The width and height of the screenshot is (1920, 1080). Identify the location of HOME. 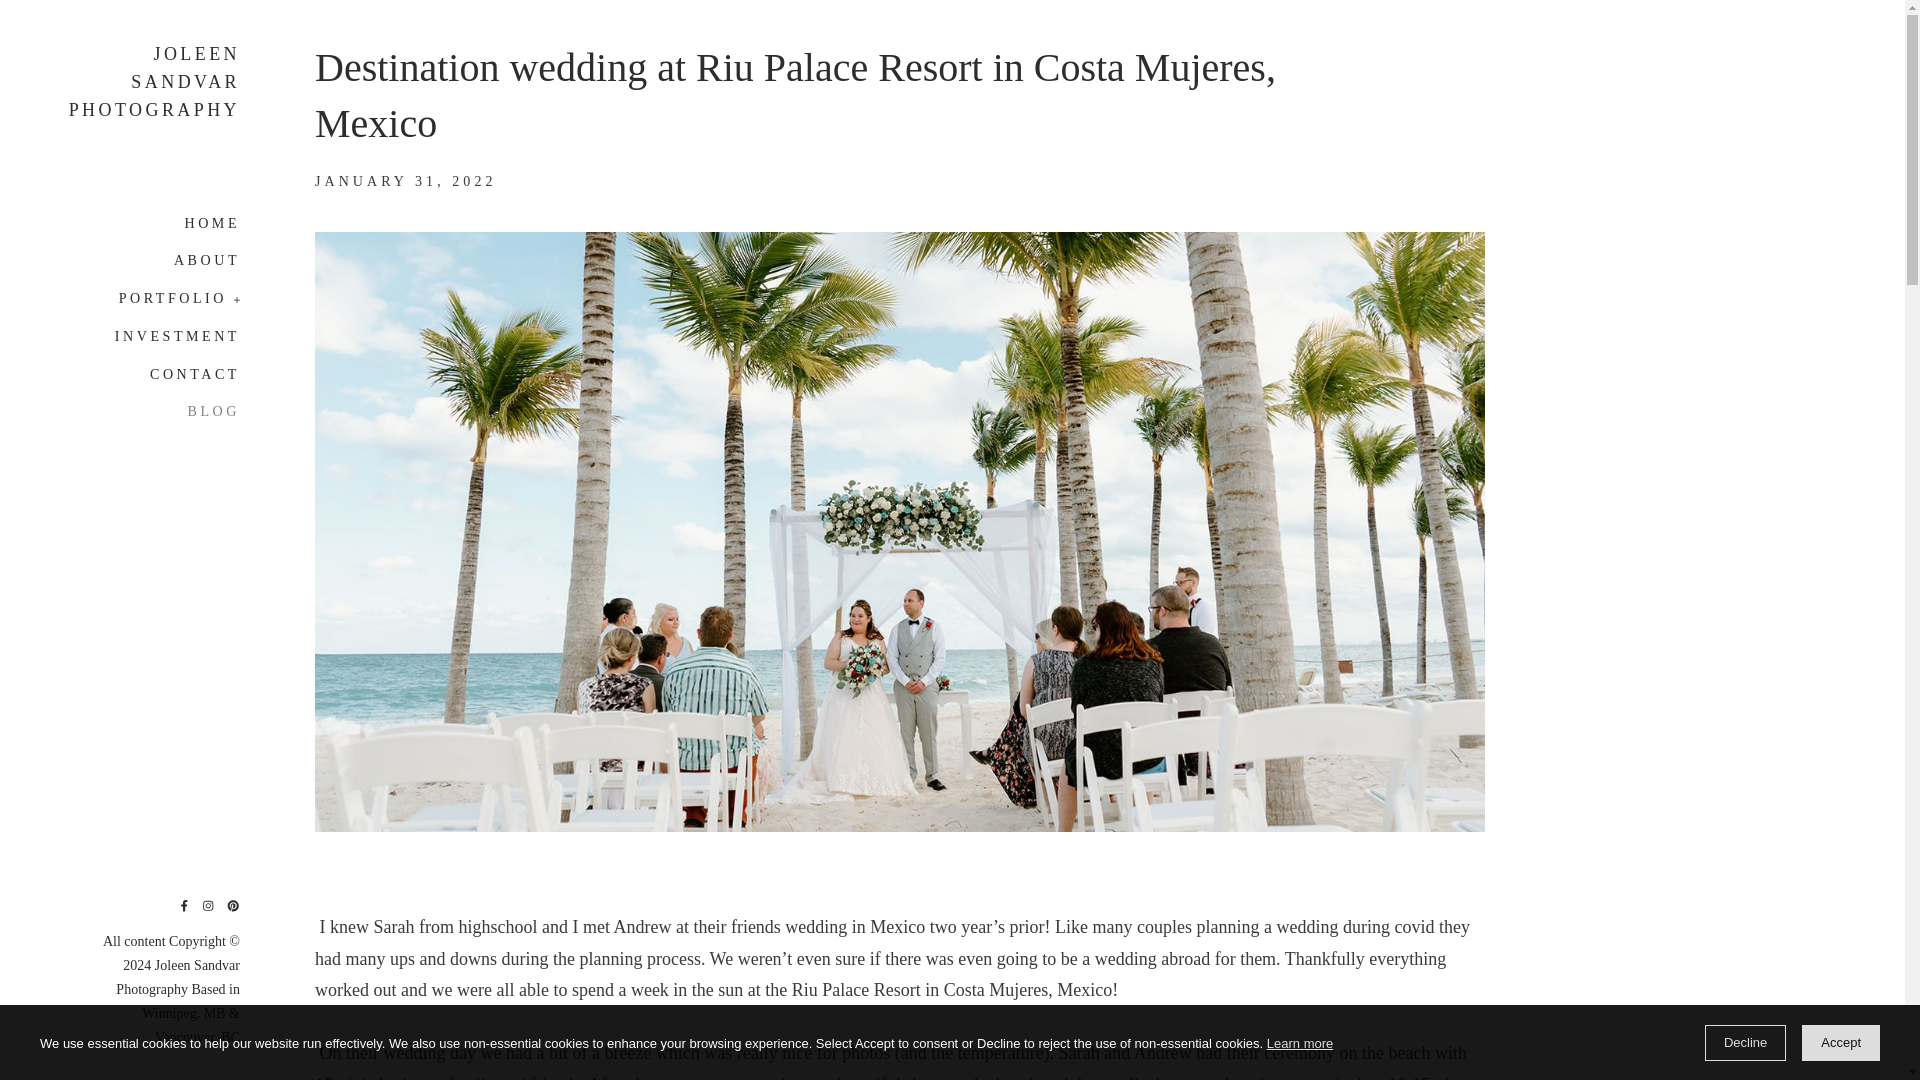
(212, 227).